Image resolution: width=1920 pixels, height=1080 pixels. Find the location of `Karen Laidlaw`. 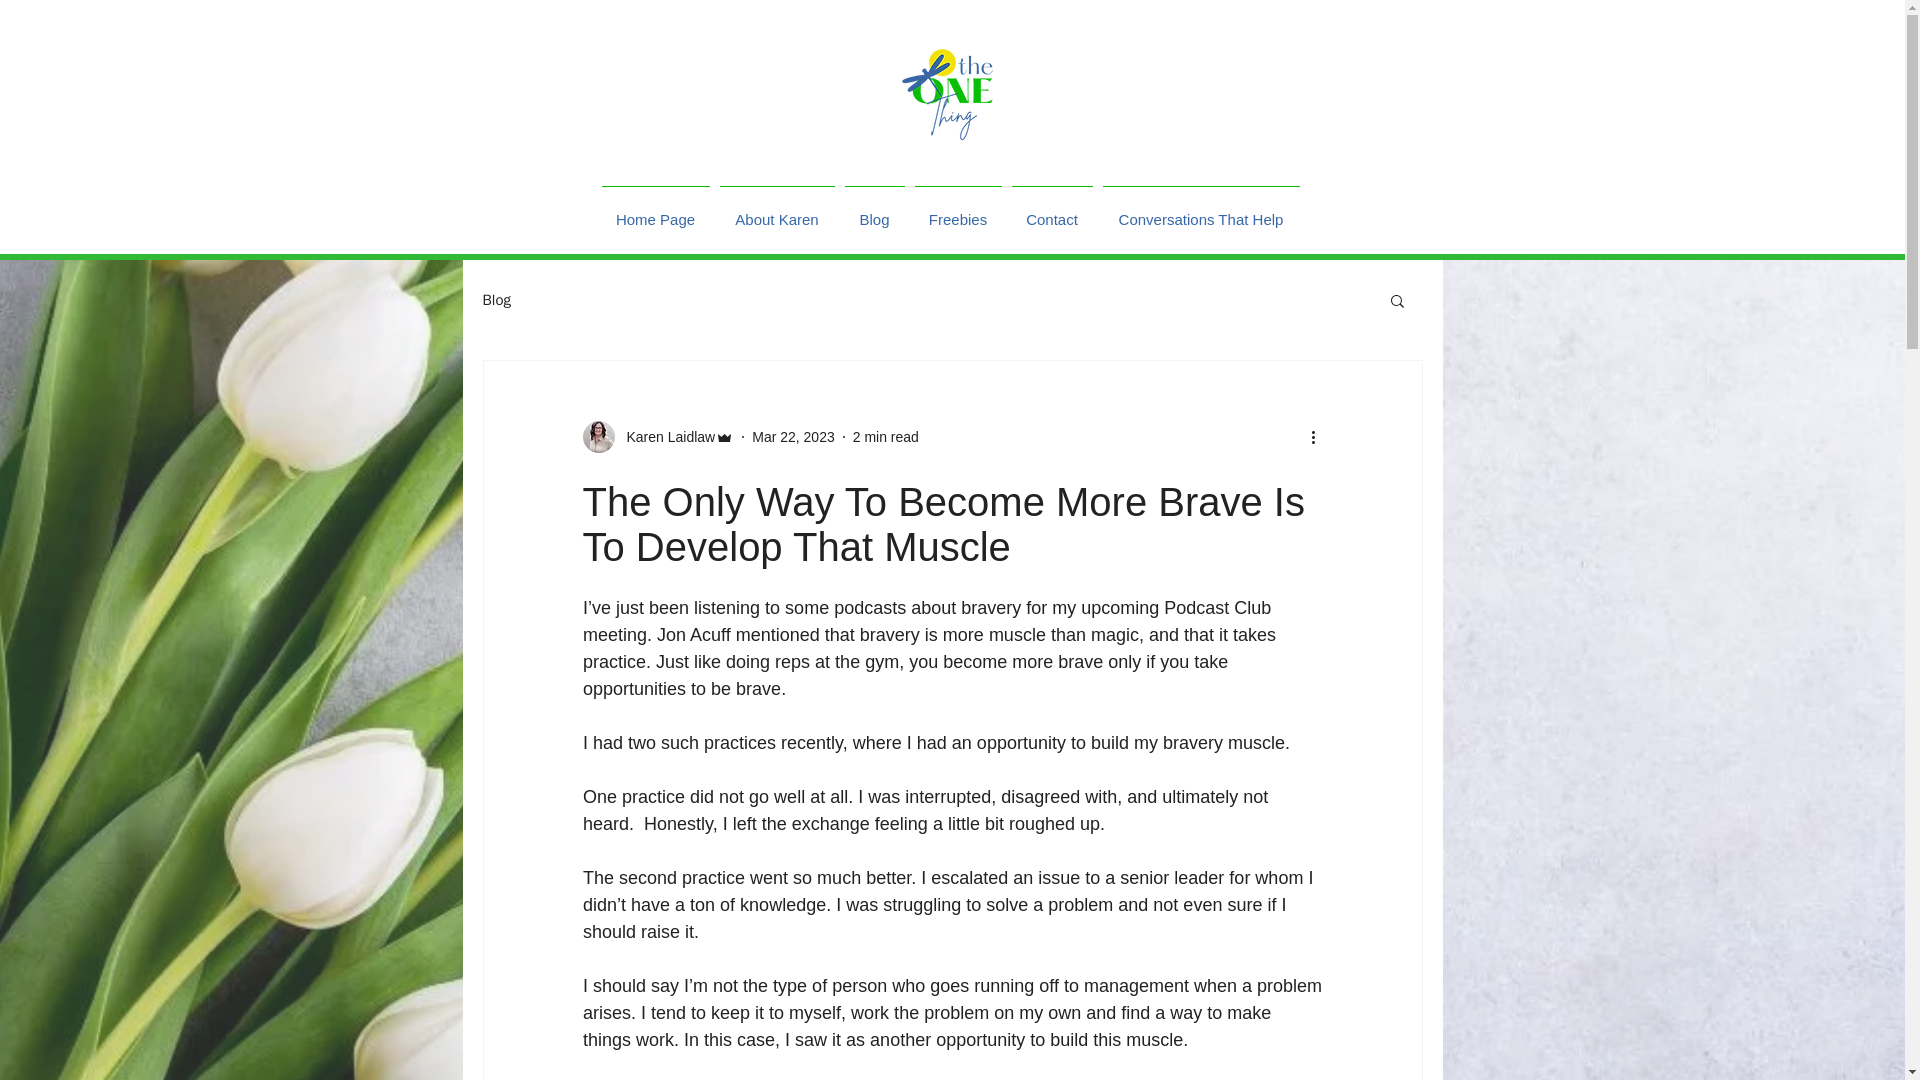

Karen Laidlaw is located at coordinates (657, 436).